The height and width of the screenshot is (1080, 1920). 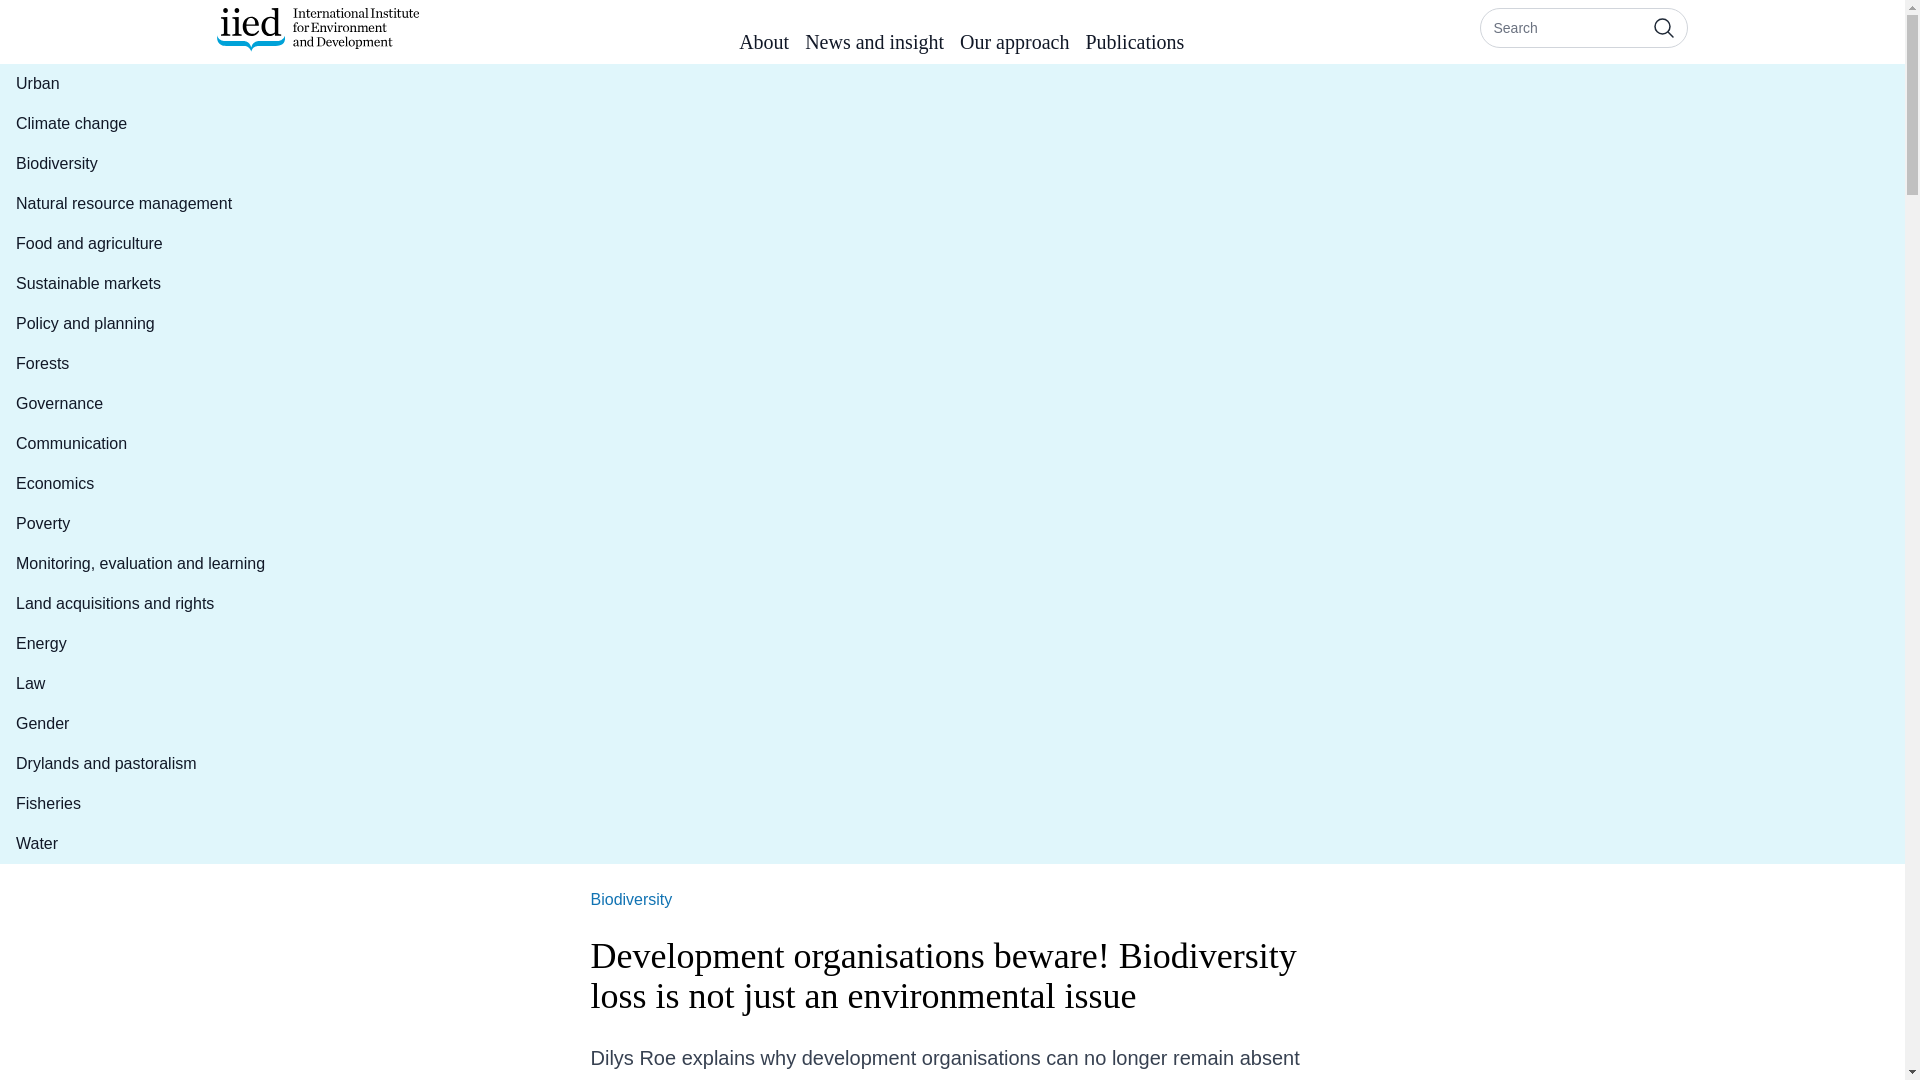 What do you see at coordinates (140, 604) in the screenshot?
I see `Land acquisitions and rights` at bounding box center [140, 604].